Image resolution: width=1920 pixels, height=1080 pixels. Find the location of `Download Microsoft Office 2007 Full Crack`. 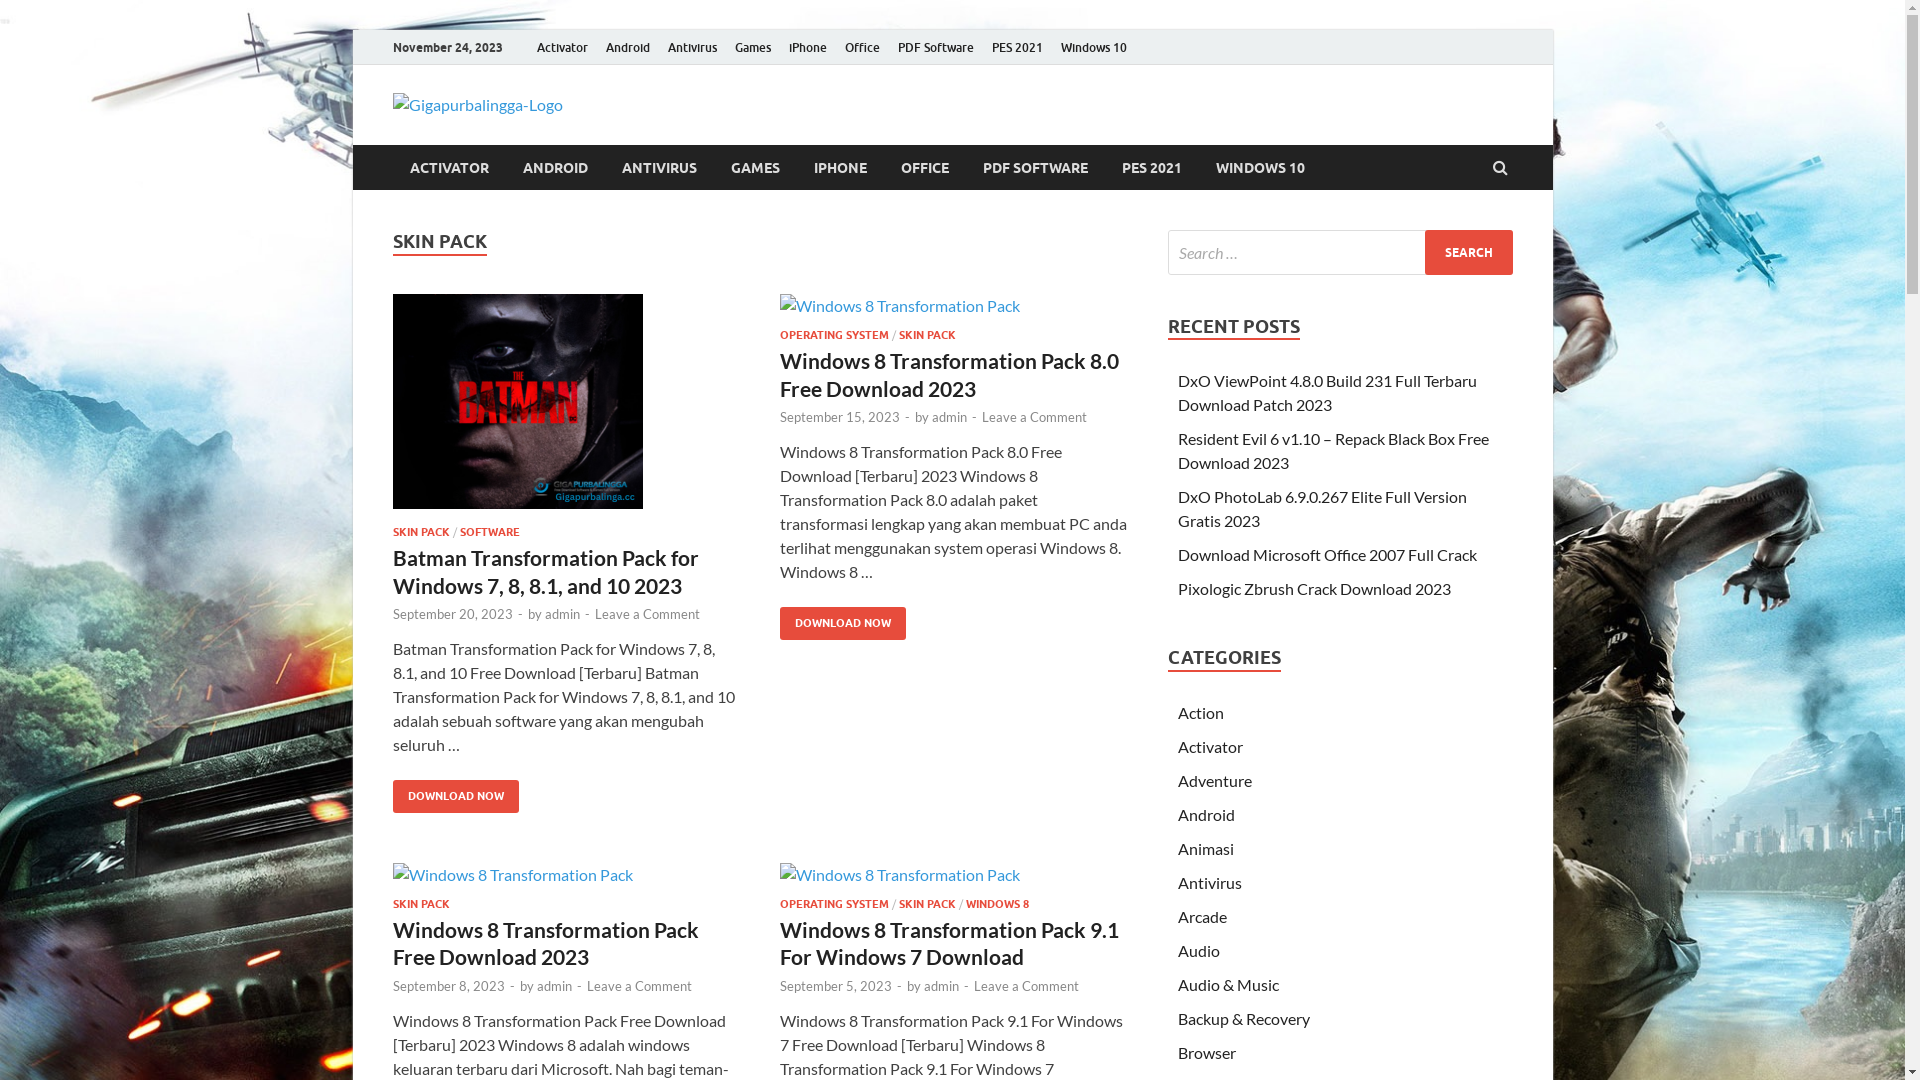

Download Microsoft Office 2007 Full Crack is located at coordinates (1328, 554).